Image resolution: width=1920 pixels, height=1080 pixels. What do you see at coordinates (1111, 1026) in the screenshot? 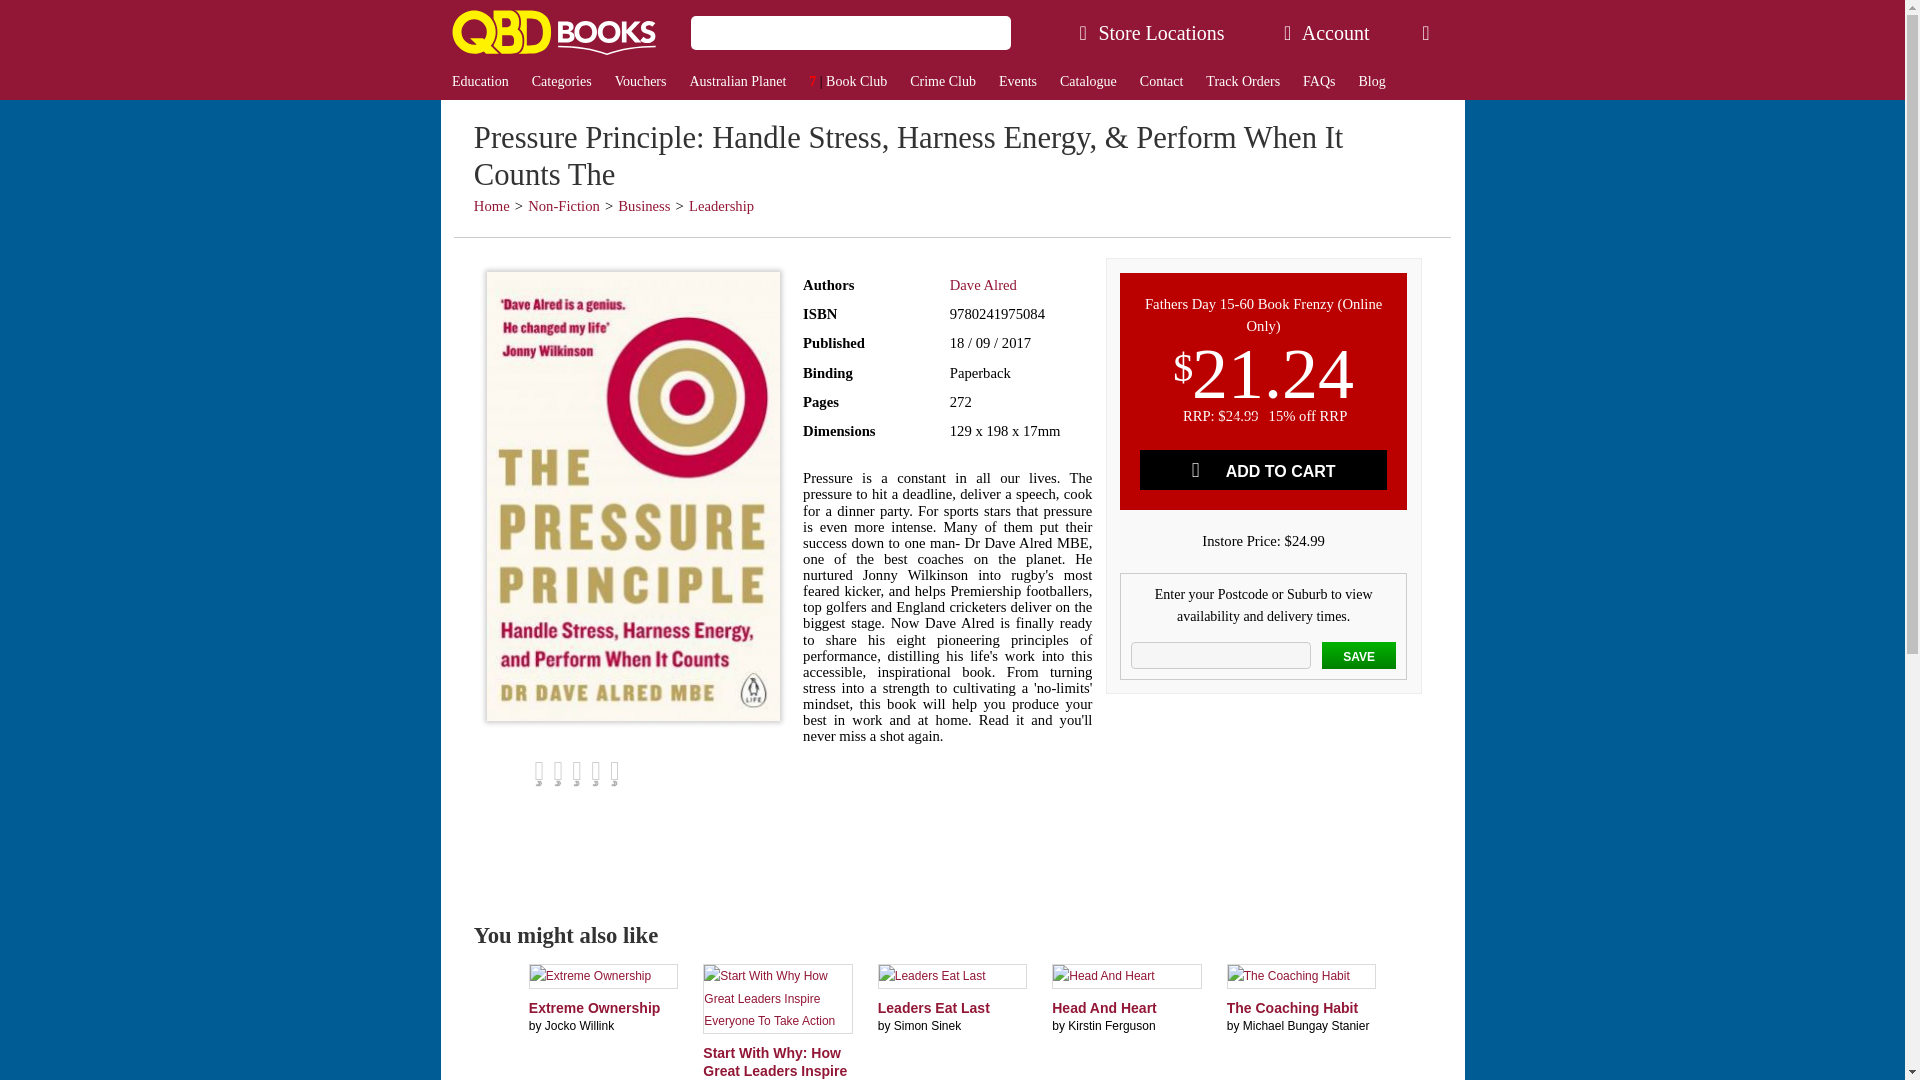
I see `Kirstin Ferguson` at bounding box center [1111, 1026].